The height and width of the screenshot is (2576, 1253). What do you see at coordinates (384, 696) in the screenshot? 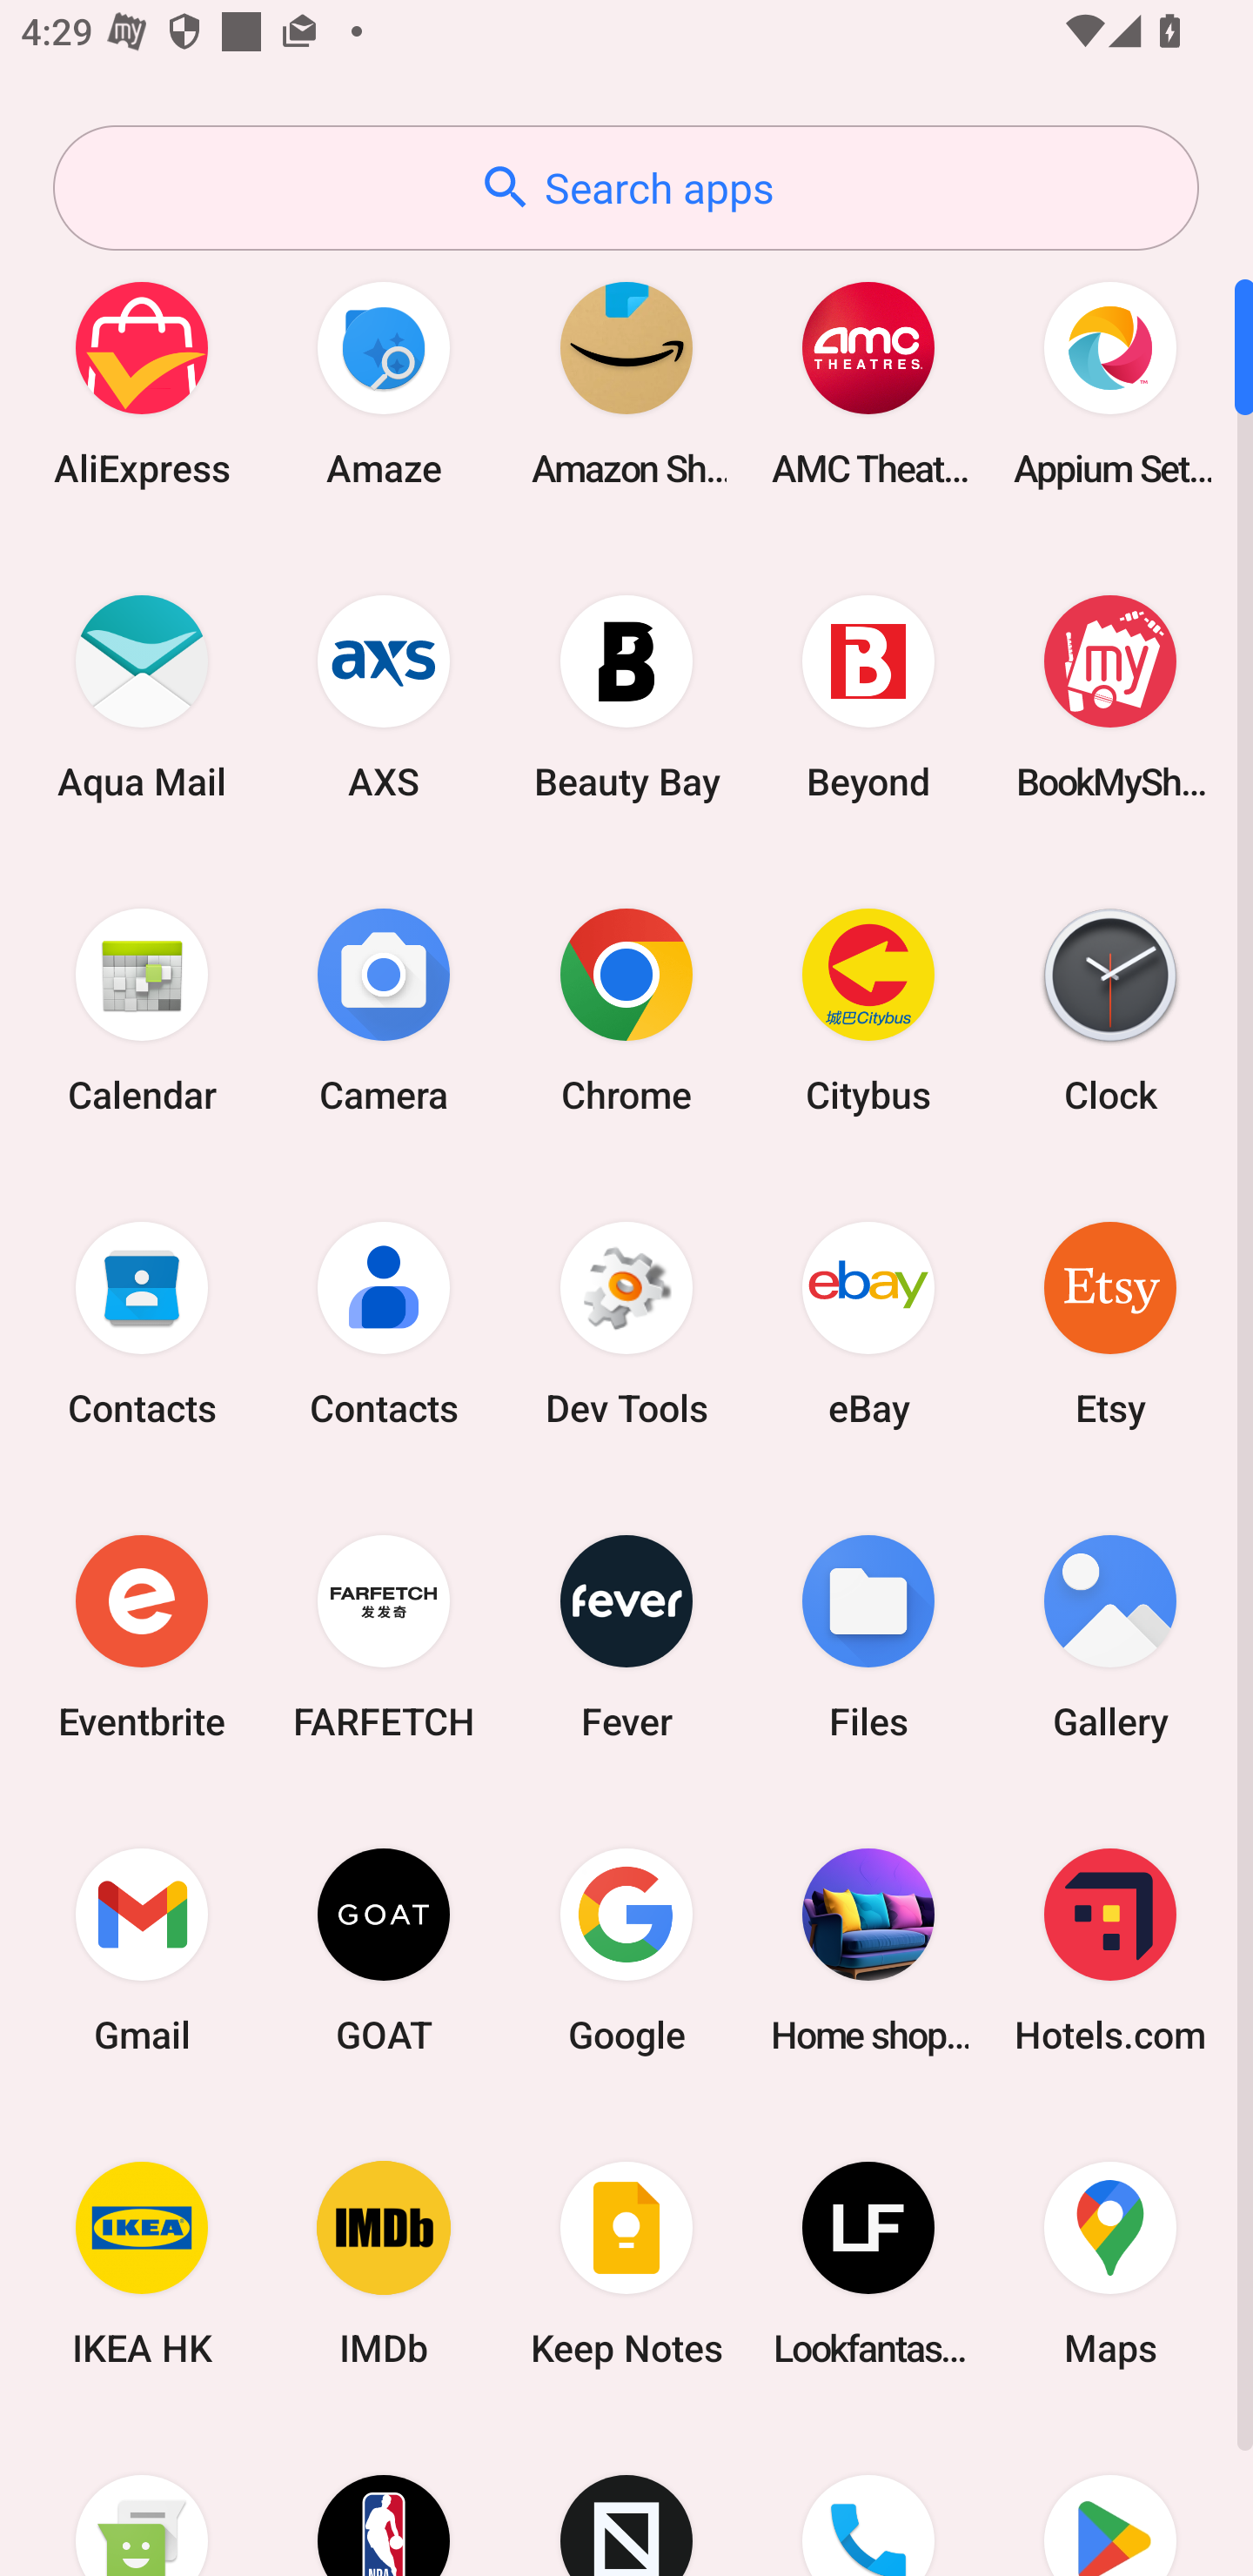
I see `AXS` at bounding box center [384, 696].